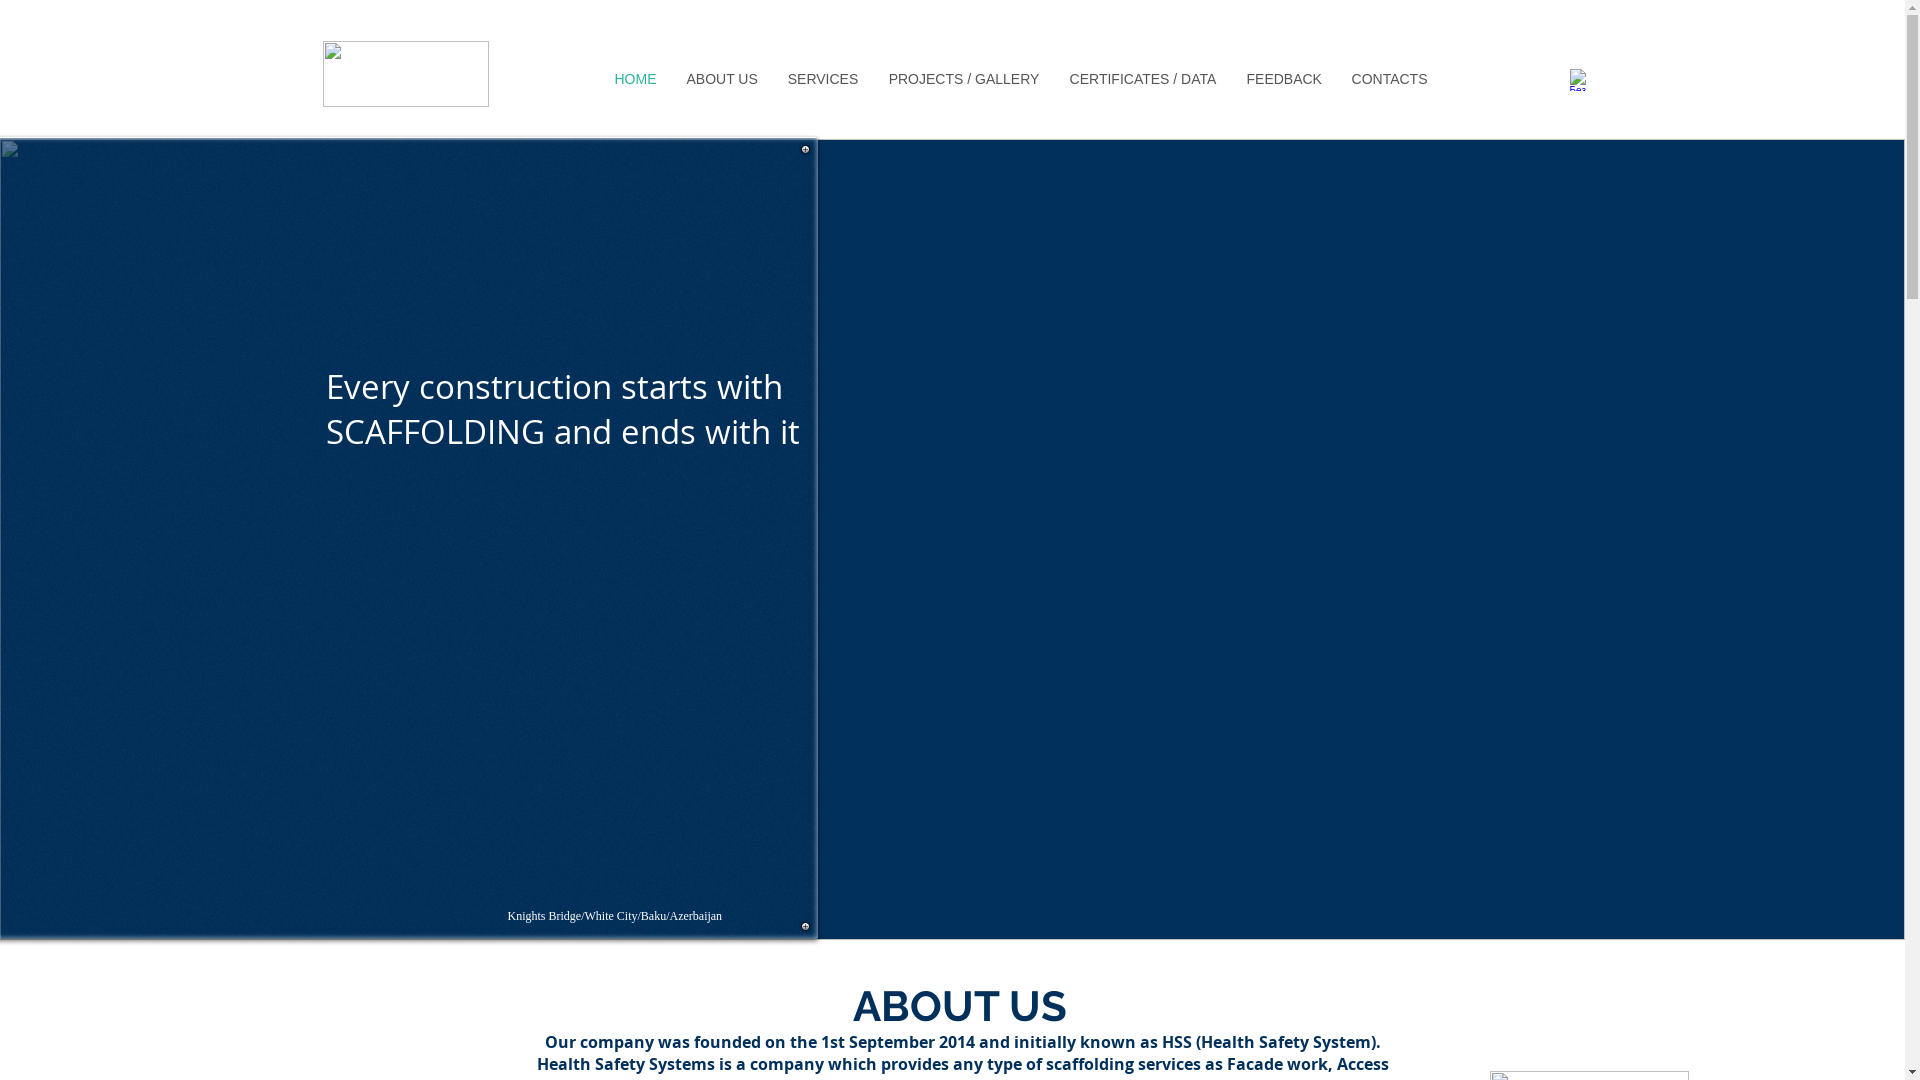 This screenshot has width=1920, height=1080. Describe the element at coordinates (822, 79) in the screenshot. I see `SERVICES` at that location.